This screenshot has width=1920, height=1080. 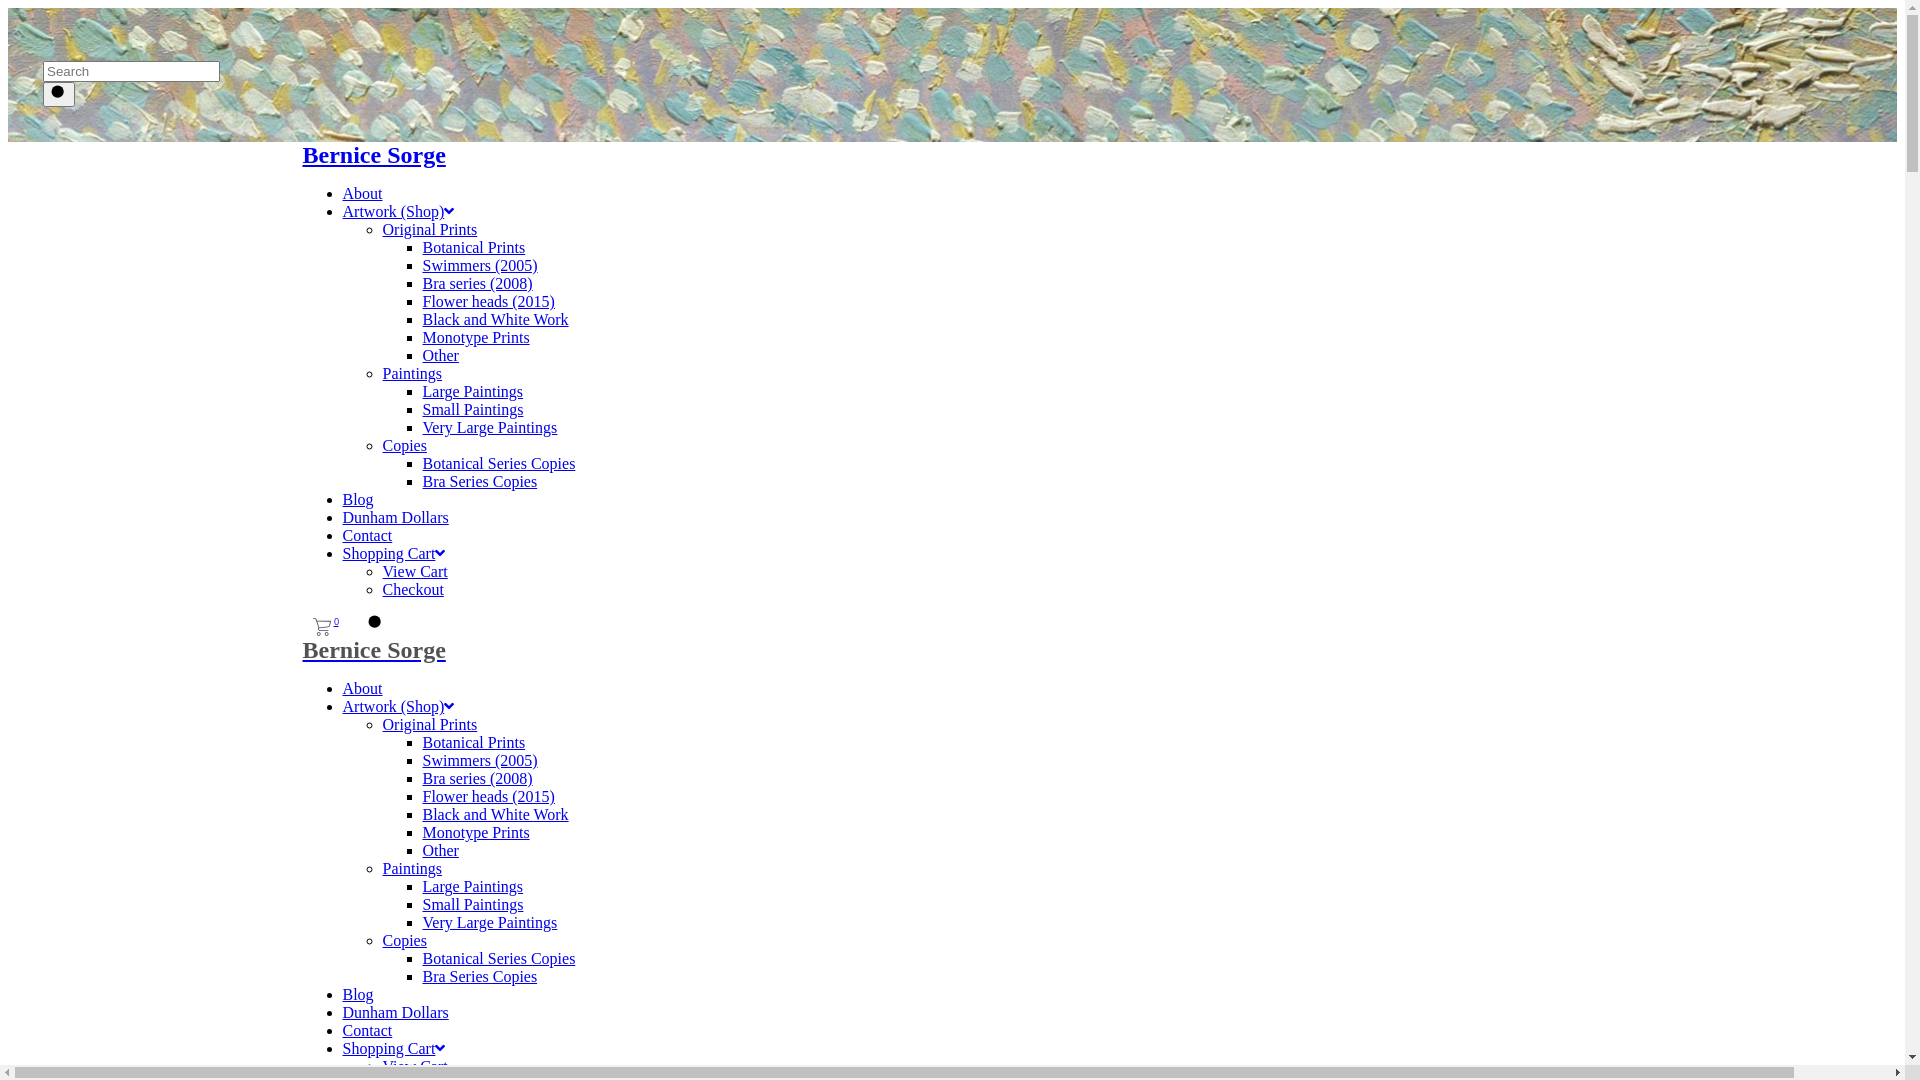 What do you see at coordinates (358, 994) in the screenshot?
I see `Blog` at bounding box center [358, 994].